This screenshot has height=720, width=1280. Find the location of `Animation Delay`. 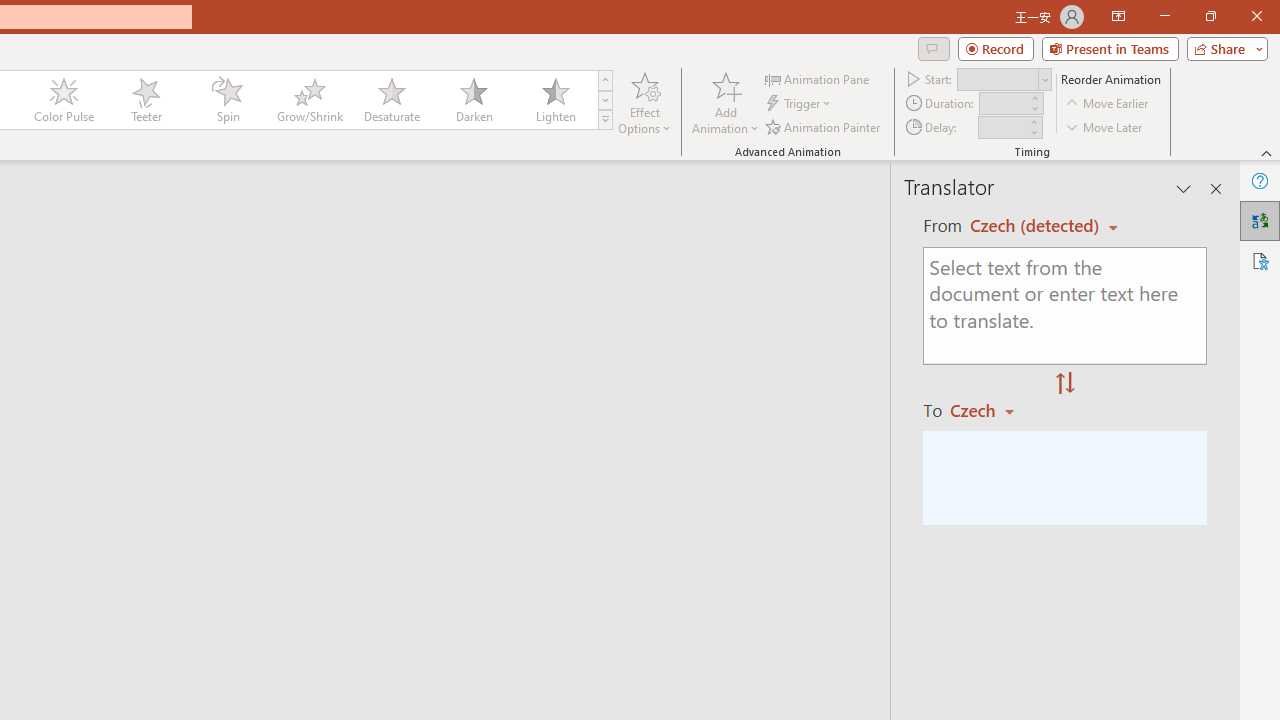

Animation Delay is located at coordinates (1002, 127).